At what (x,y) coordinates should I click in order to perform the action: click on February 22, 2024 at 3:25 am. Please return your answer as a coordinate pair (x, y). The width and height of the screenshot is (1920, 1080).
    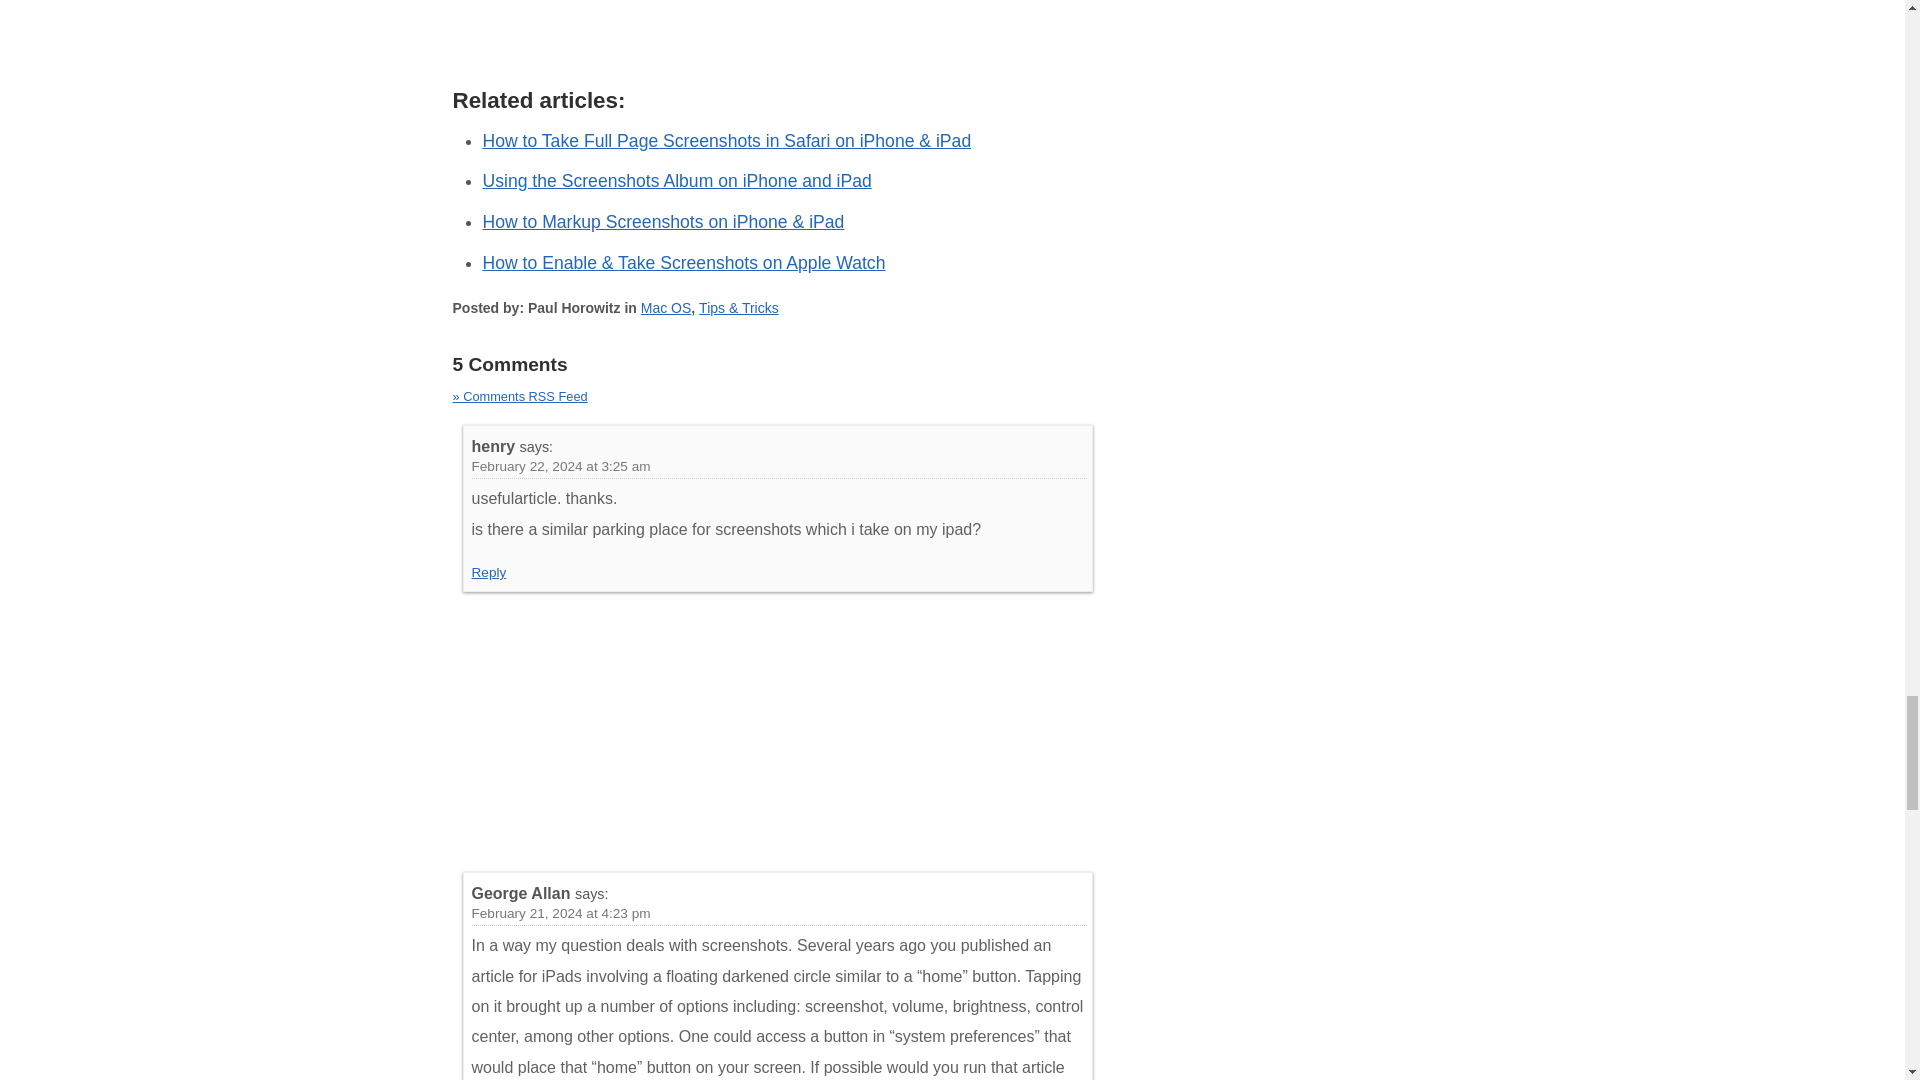
    Looking at the image, I should click on (561, 466).